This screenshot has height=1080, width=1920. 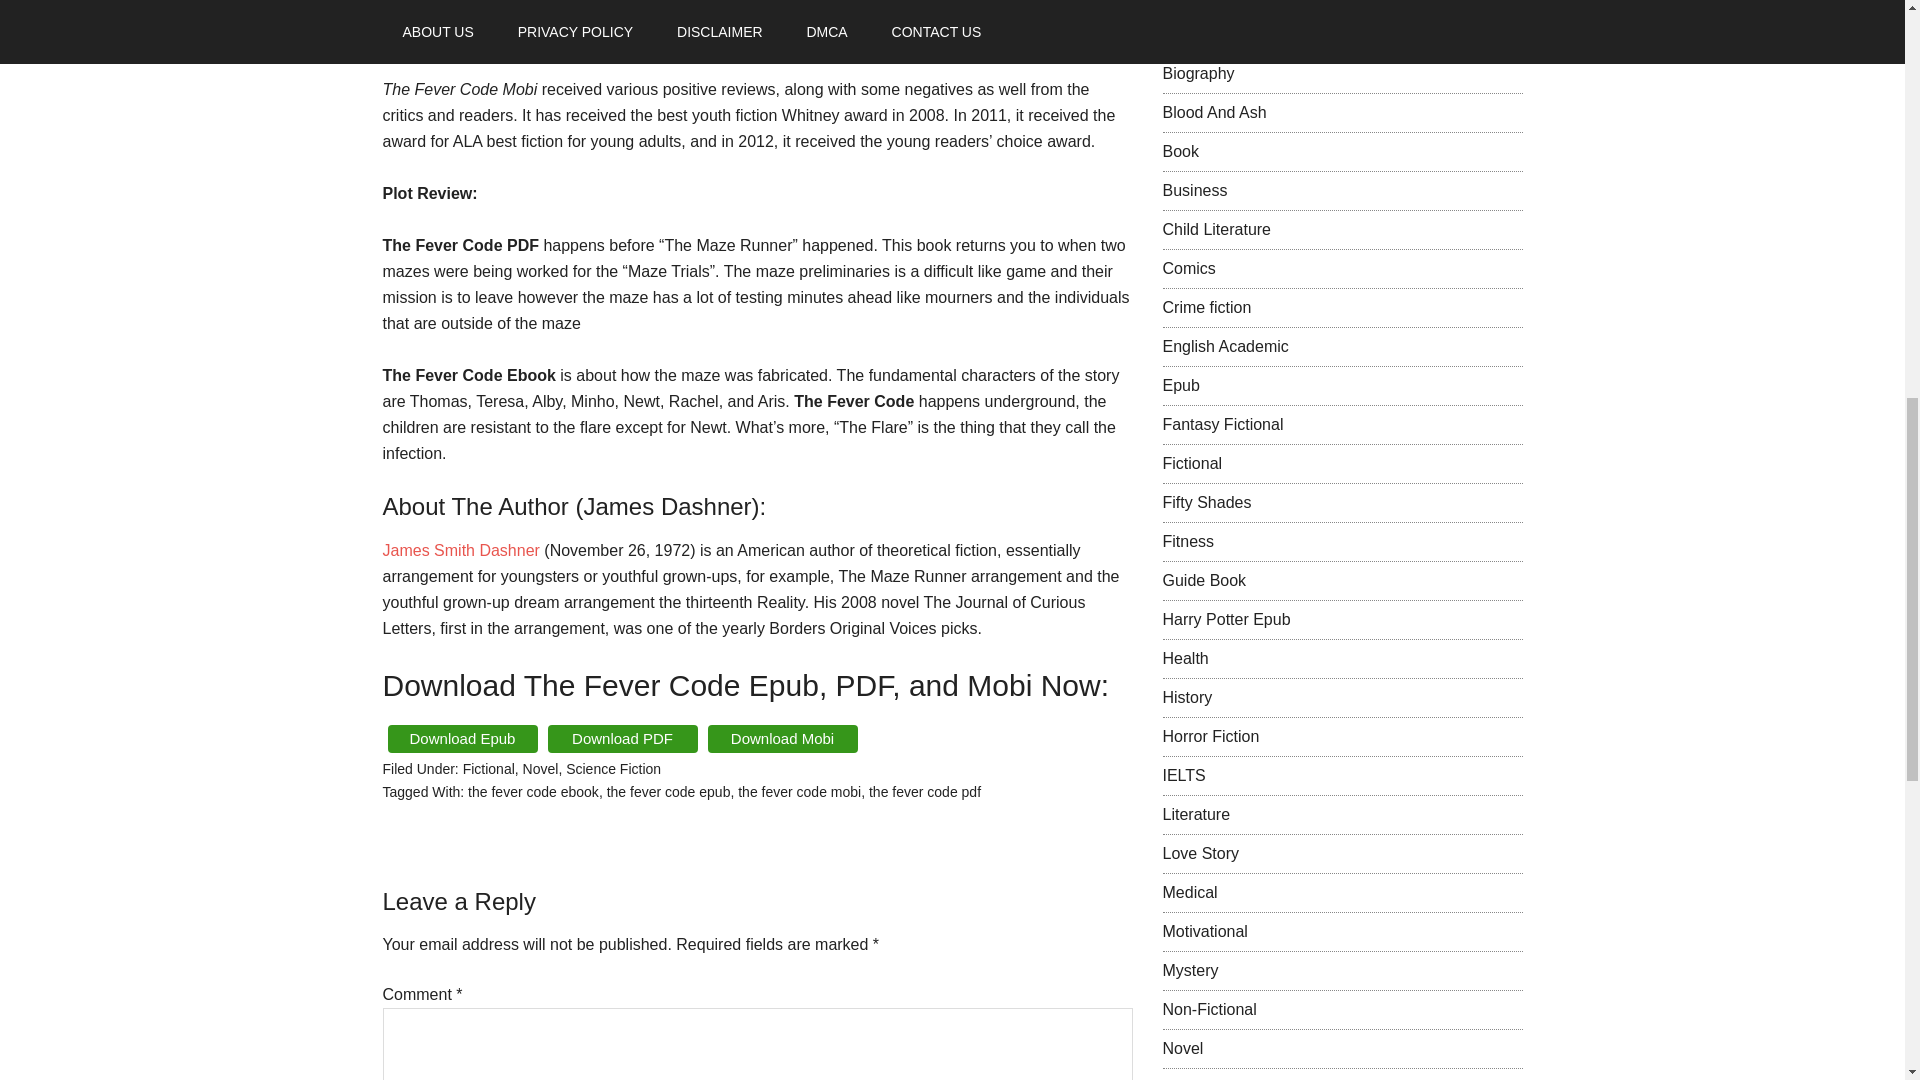 I want to click on the fever code mobi, so click(x=798, y=792).